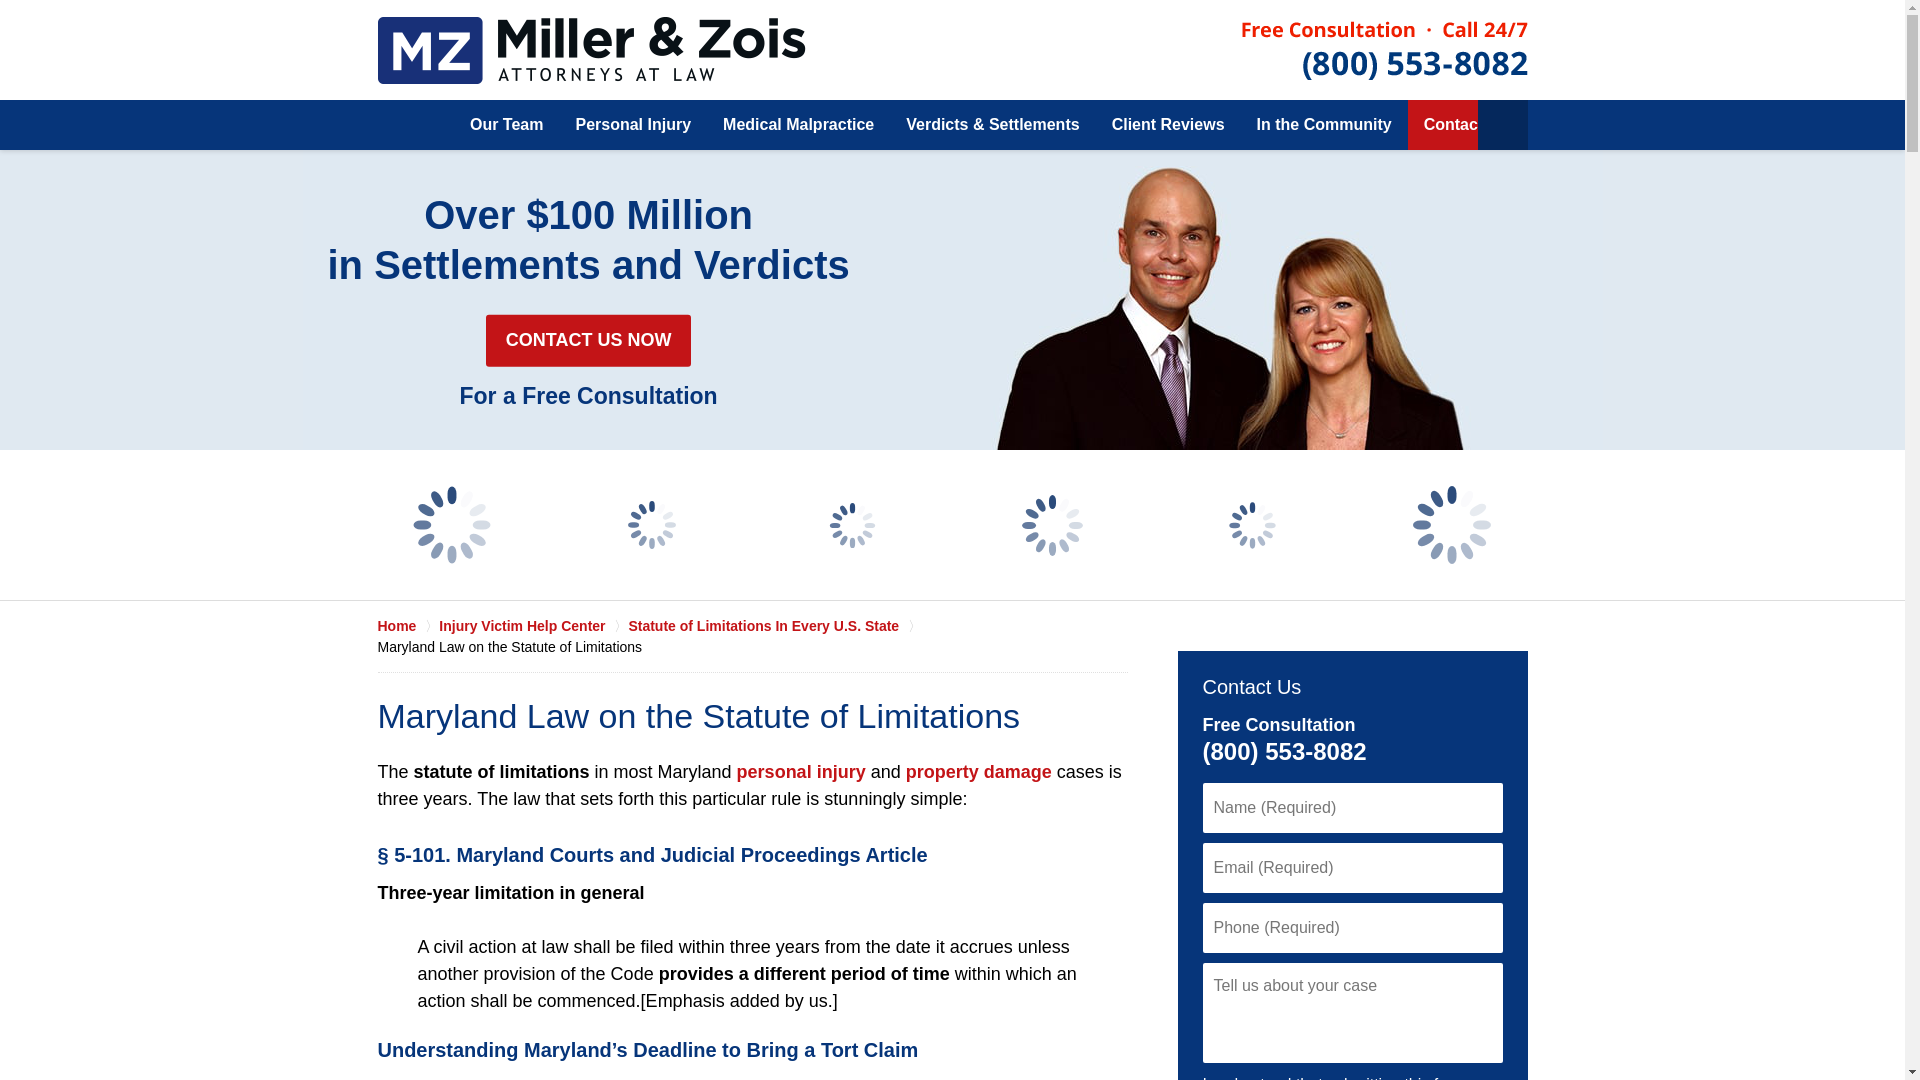 The height and width of the screenshot is (1080, 1920). Describe the element at coordinates (408, 626) in the screenshot. I see `Home` at that location.